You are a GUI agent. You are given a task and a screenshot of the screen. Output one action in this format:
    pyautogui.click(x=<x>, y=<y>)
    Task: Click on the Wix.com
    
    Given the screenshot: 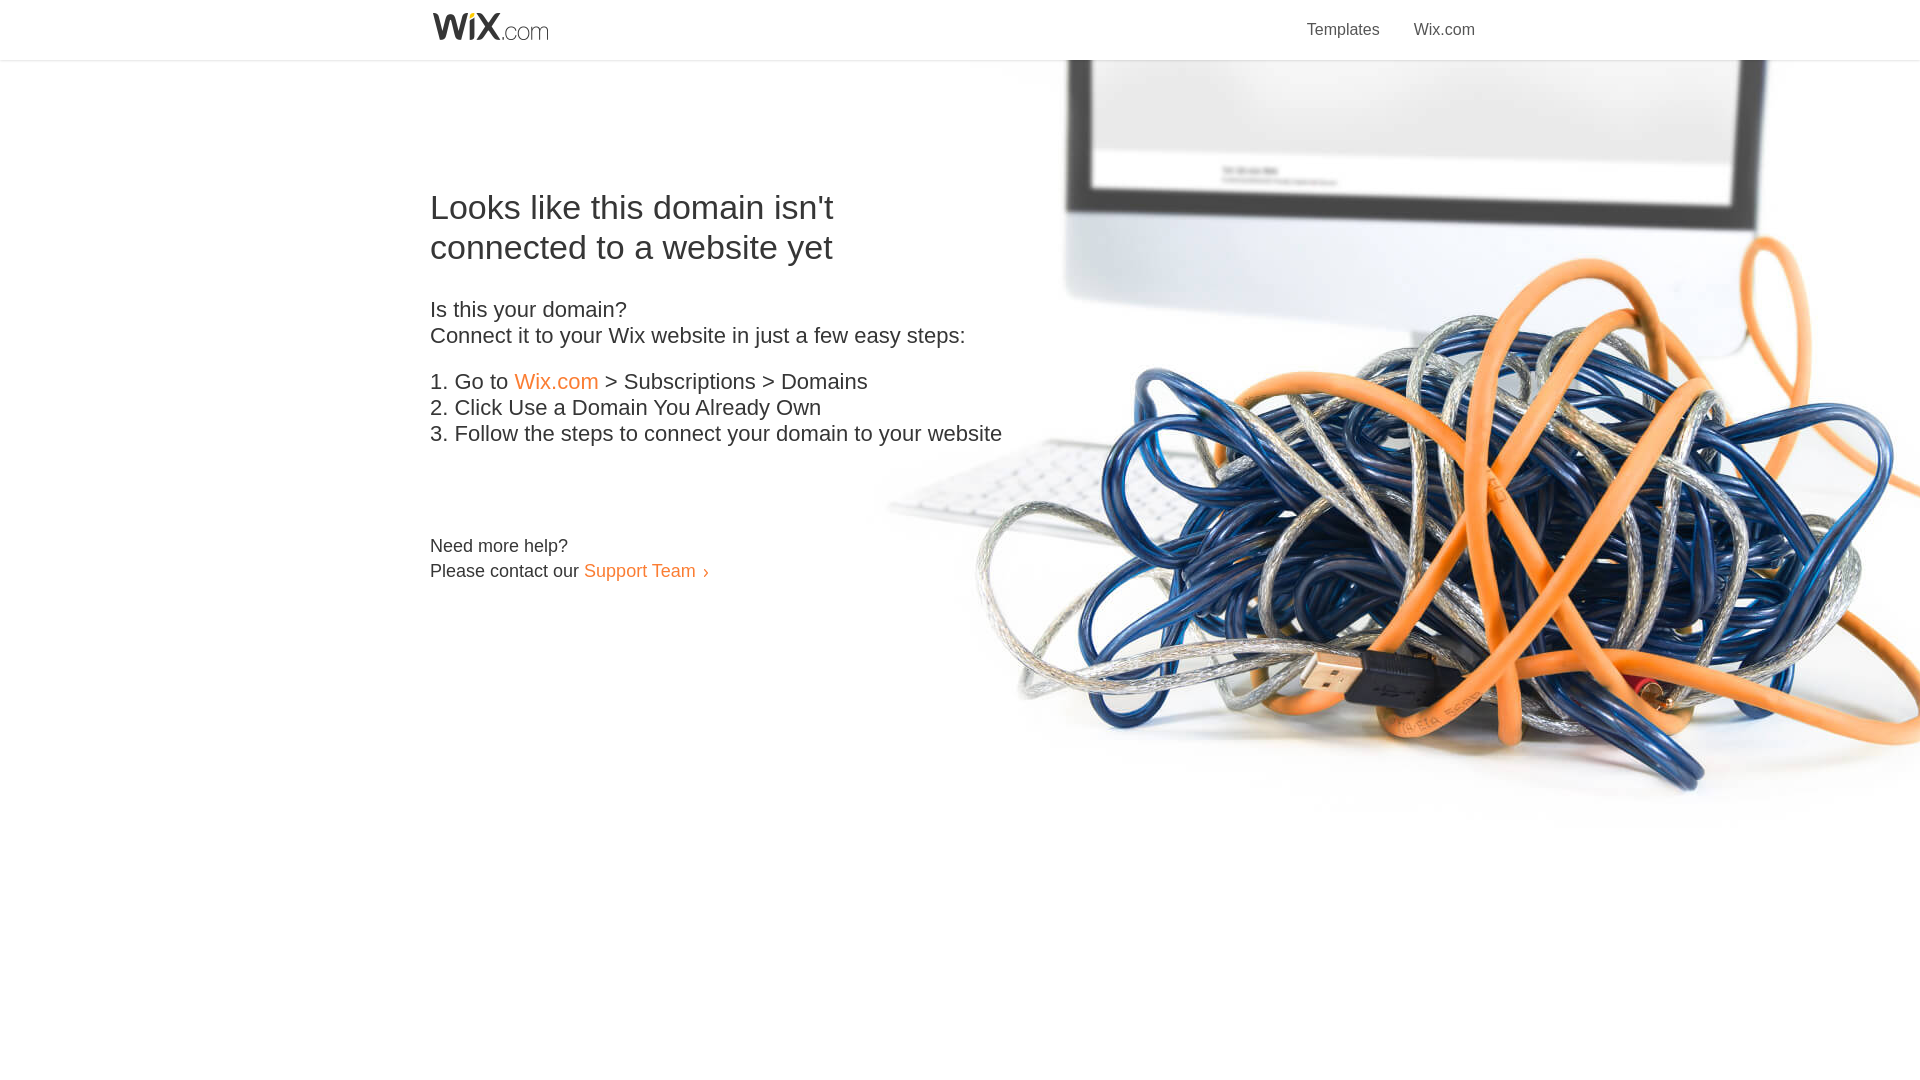 What is the action you would take?
    pyautogui.click(x=556, y=382)
    